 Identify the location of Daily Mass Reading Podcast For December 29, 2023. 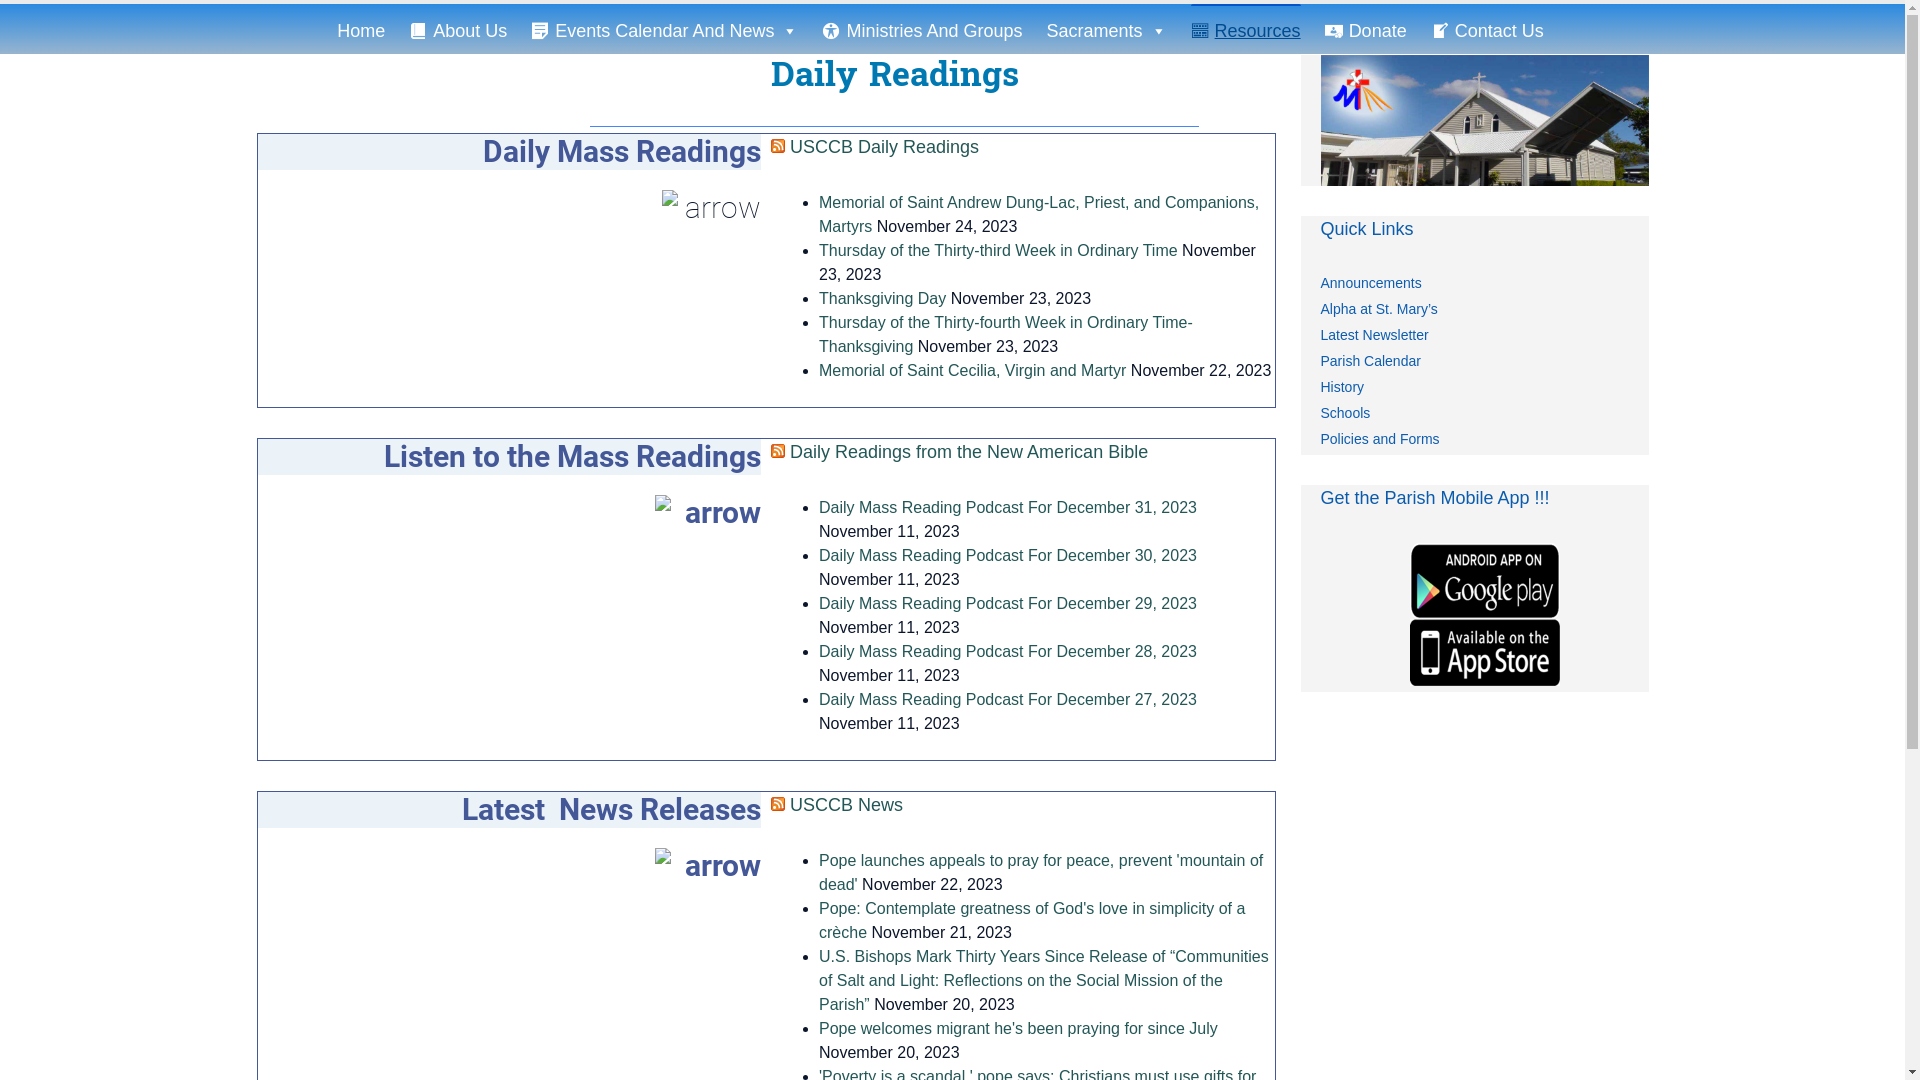
(1008, 604).